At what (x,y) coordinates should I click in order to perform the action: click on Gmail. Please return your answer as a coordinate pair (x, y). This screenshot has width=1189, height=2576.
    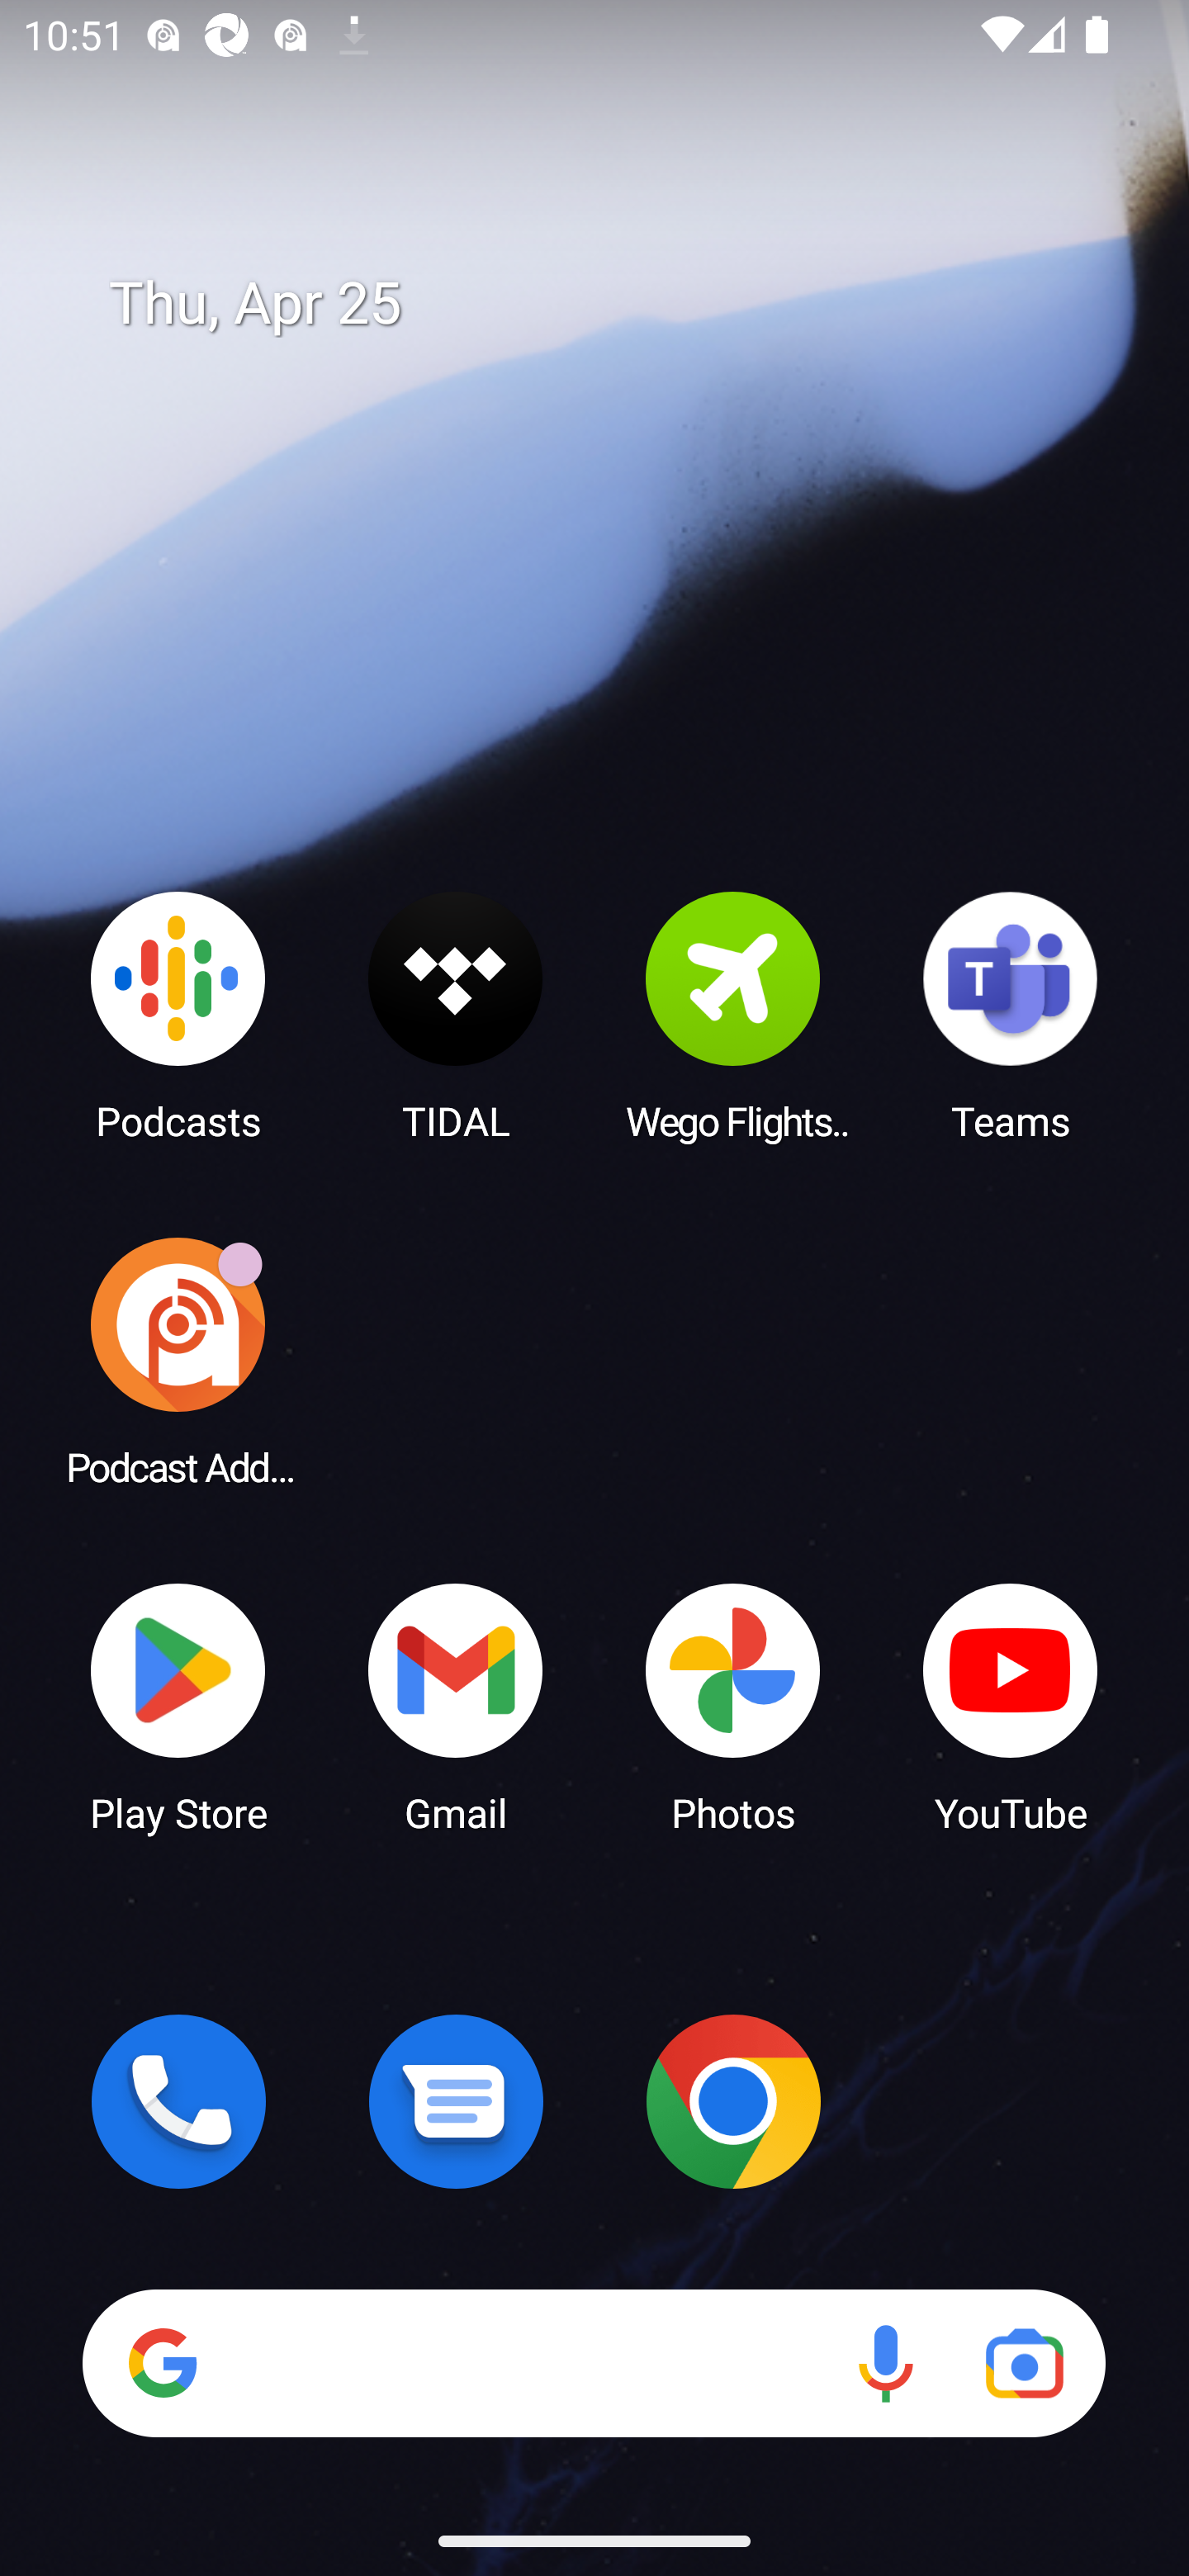
    Looking at the image, I should click on (456, 1706).